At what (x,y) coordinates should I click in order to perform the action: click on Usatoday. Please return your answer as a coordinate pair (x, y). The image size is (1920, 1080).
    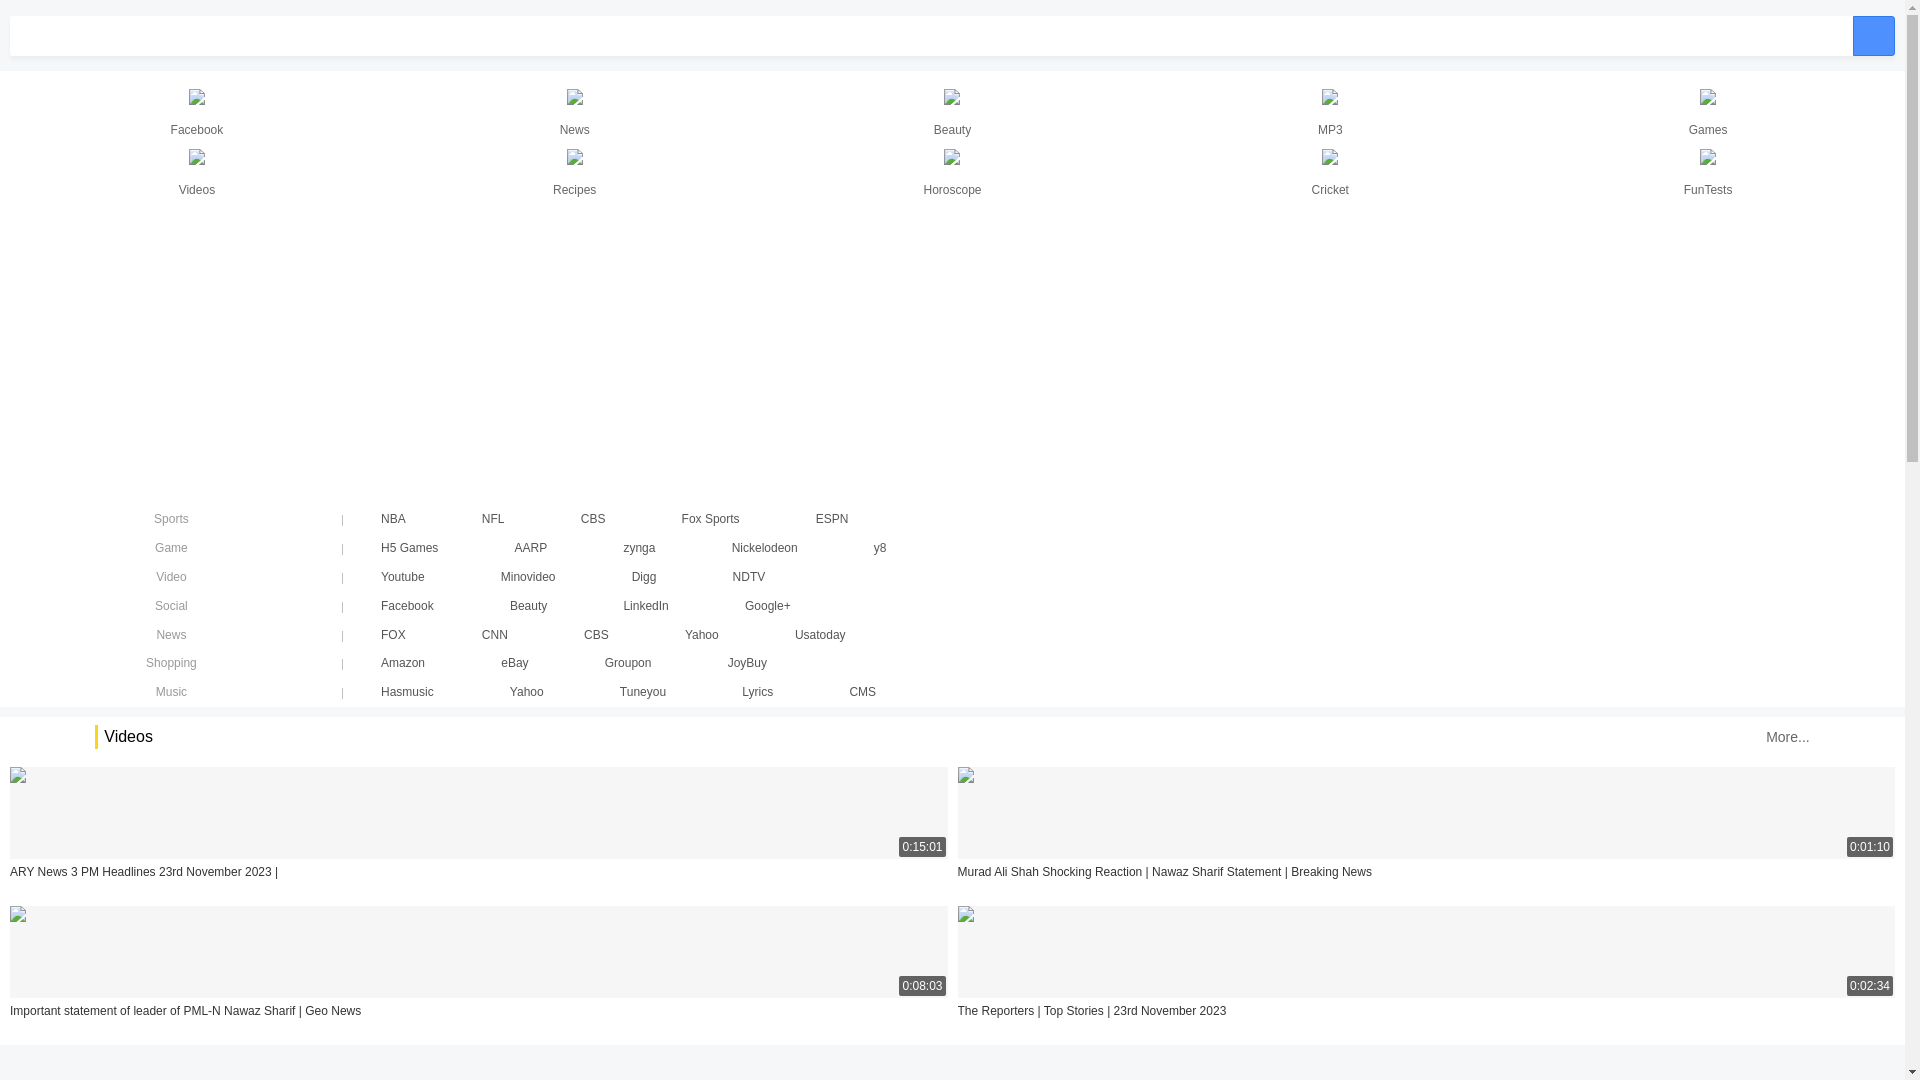
    Looking at the image, I should click on (820, 635).